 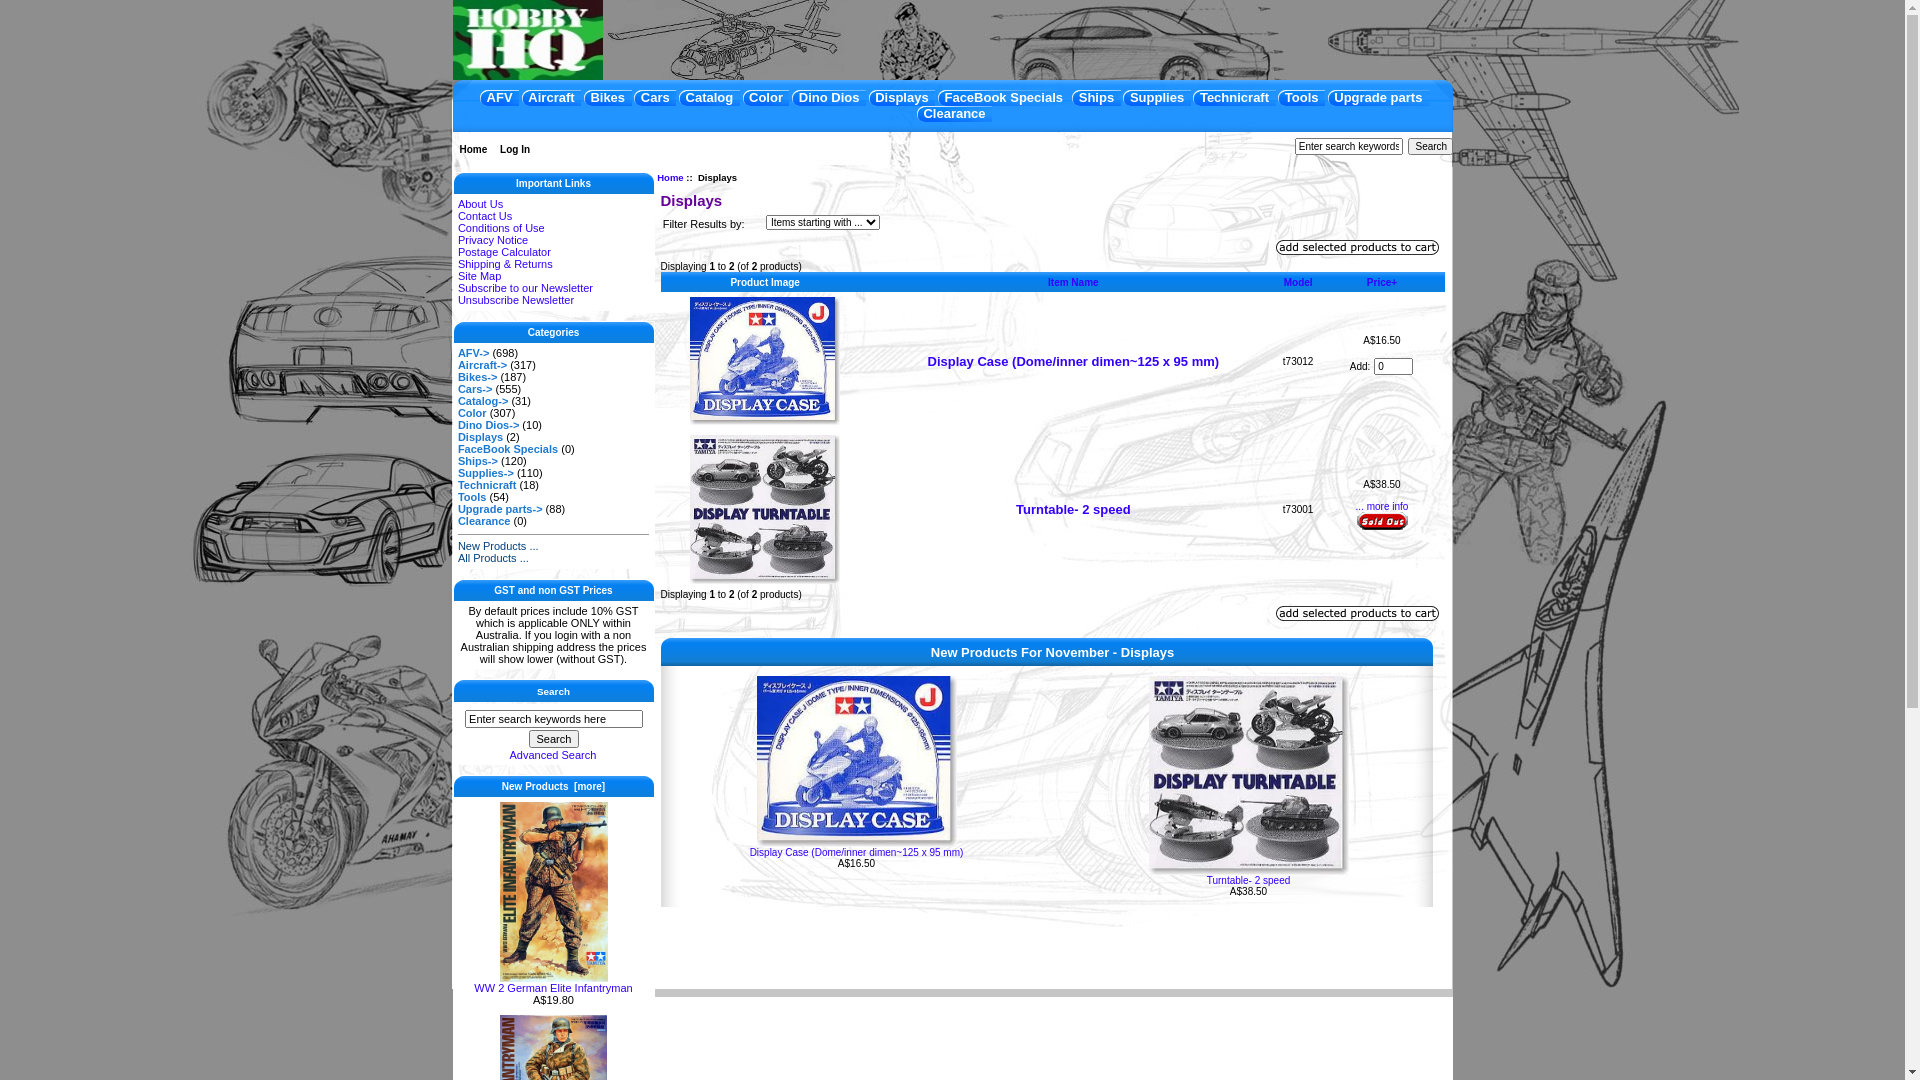 I want to click on Postage Calculator, so click(x=504, y=252).